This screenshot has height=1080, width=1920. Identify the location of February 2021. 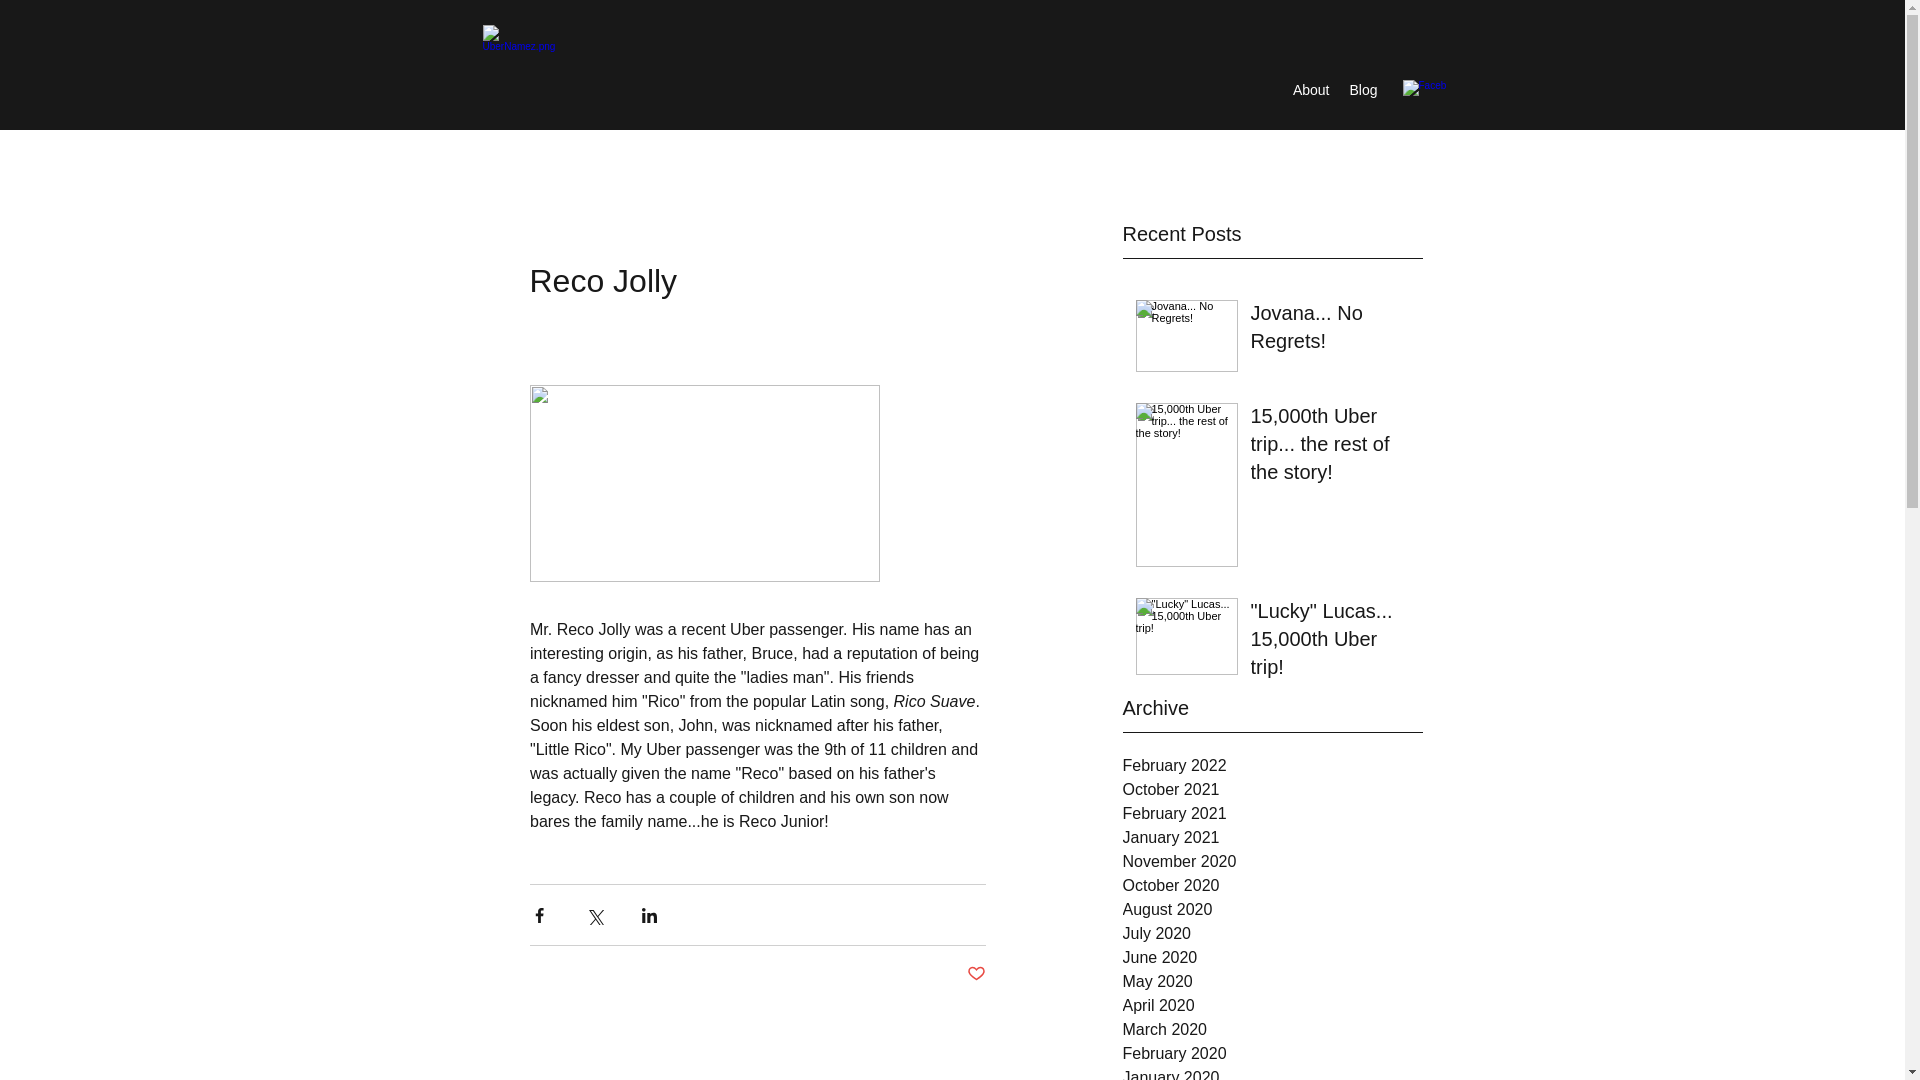
(1272, 814).